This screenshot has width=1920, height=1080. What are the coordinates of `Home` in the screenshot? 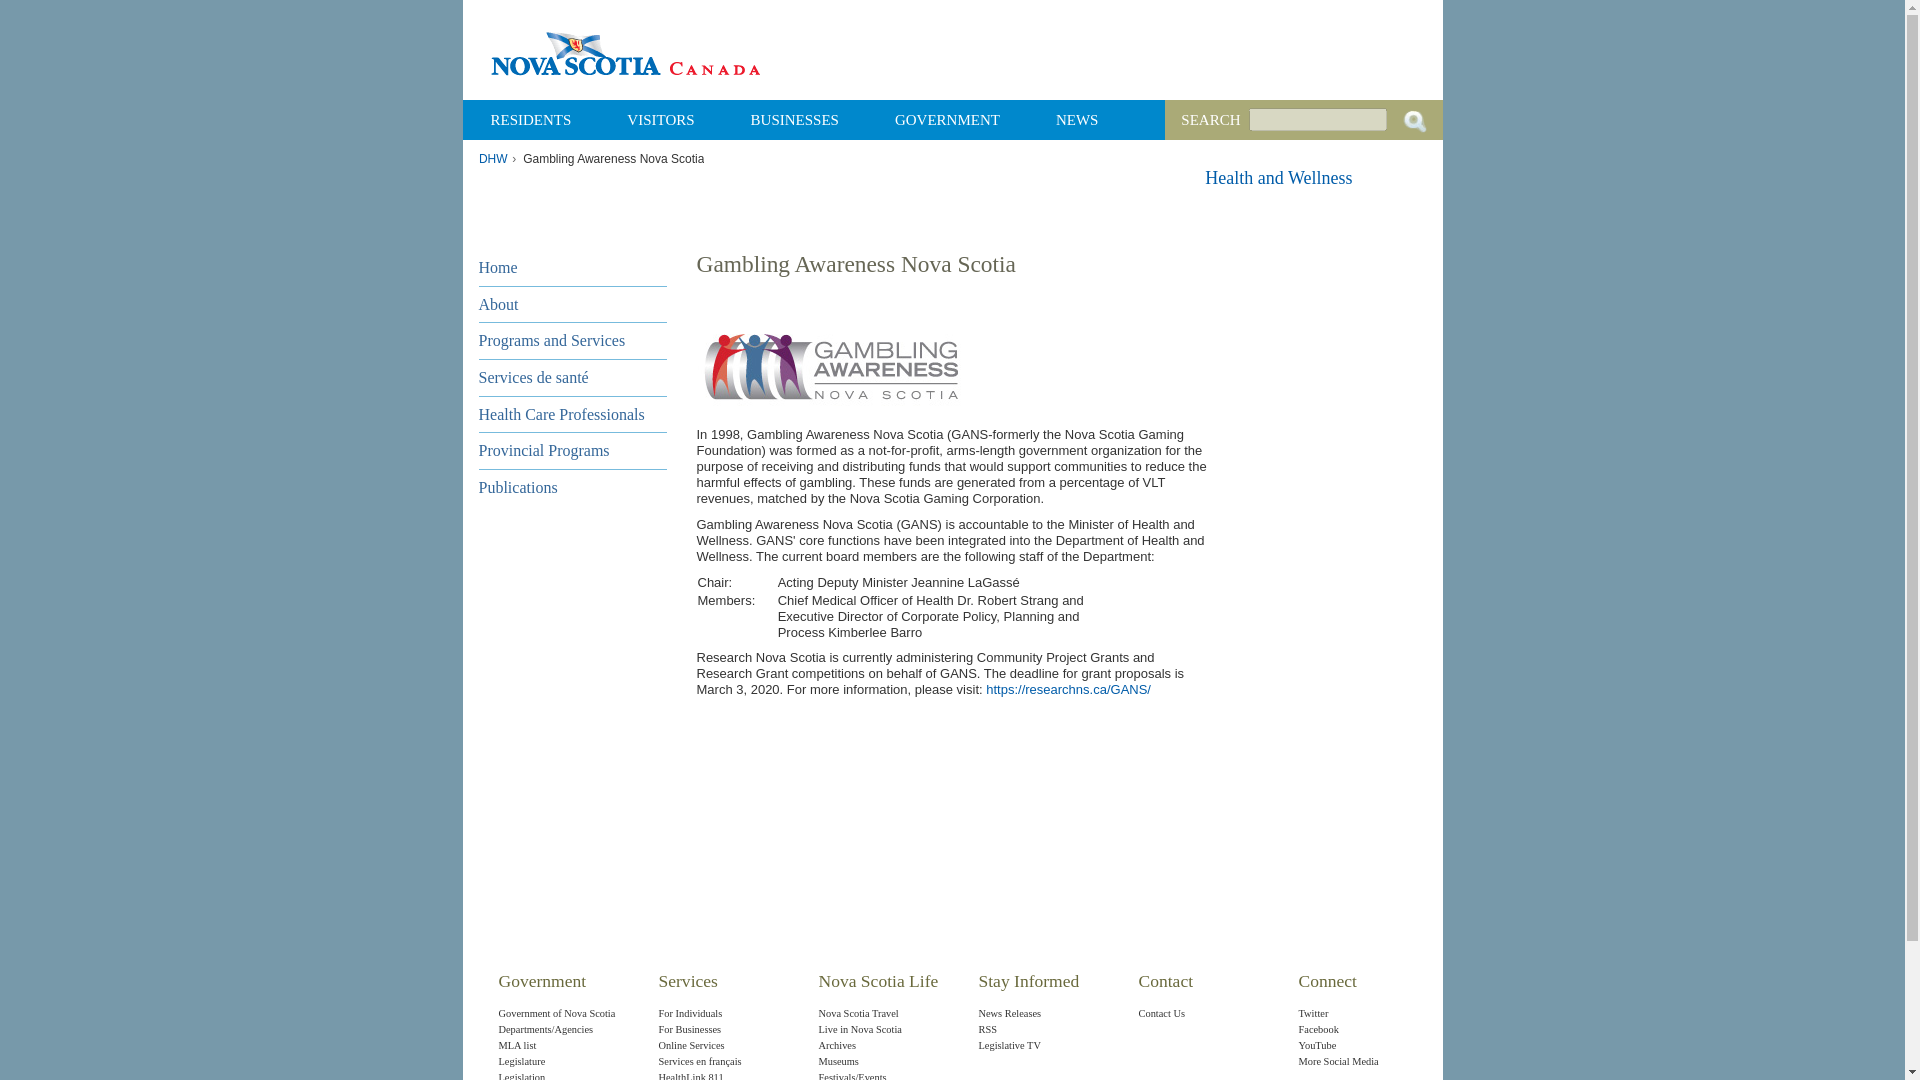 It's located at (572, 268).